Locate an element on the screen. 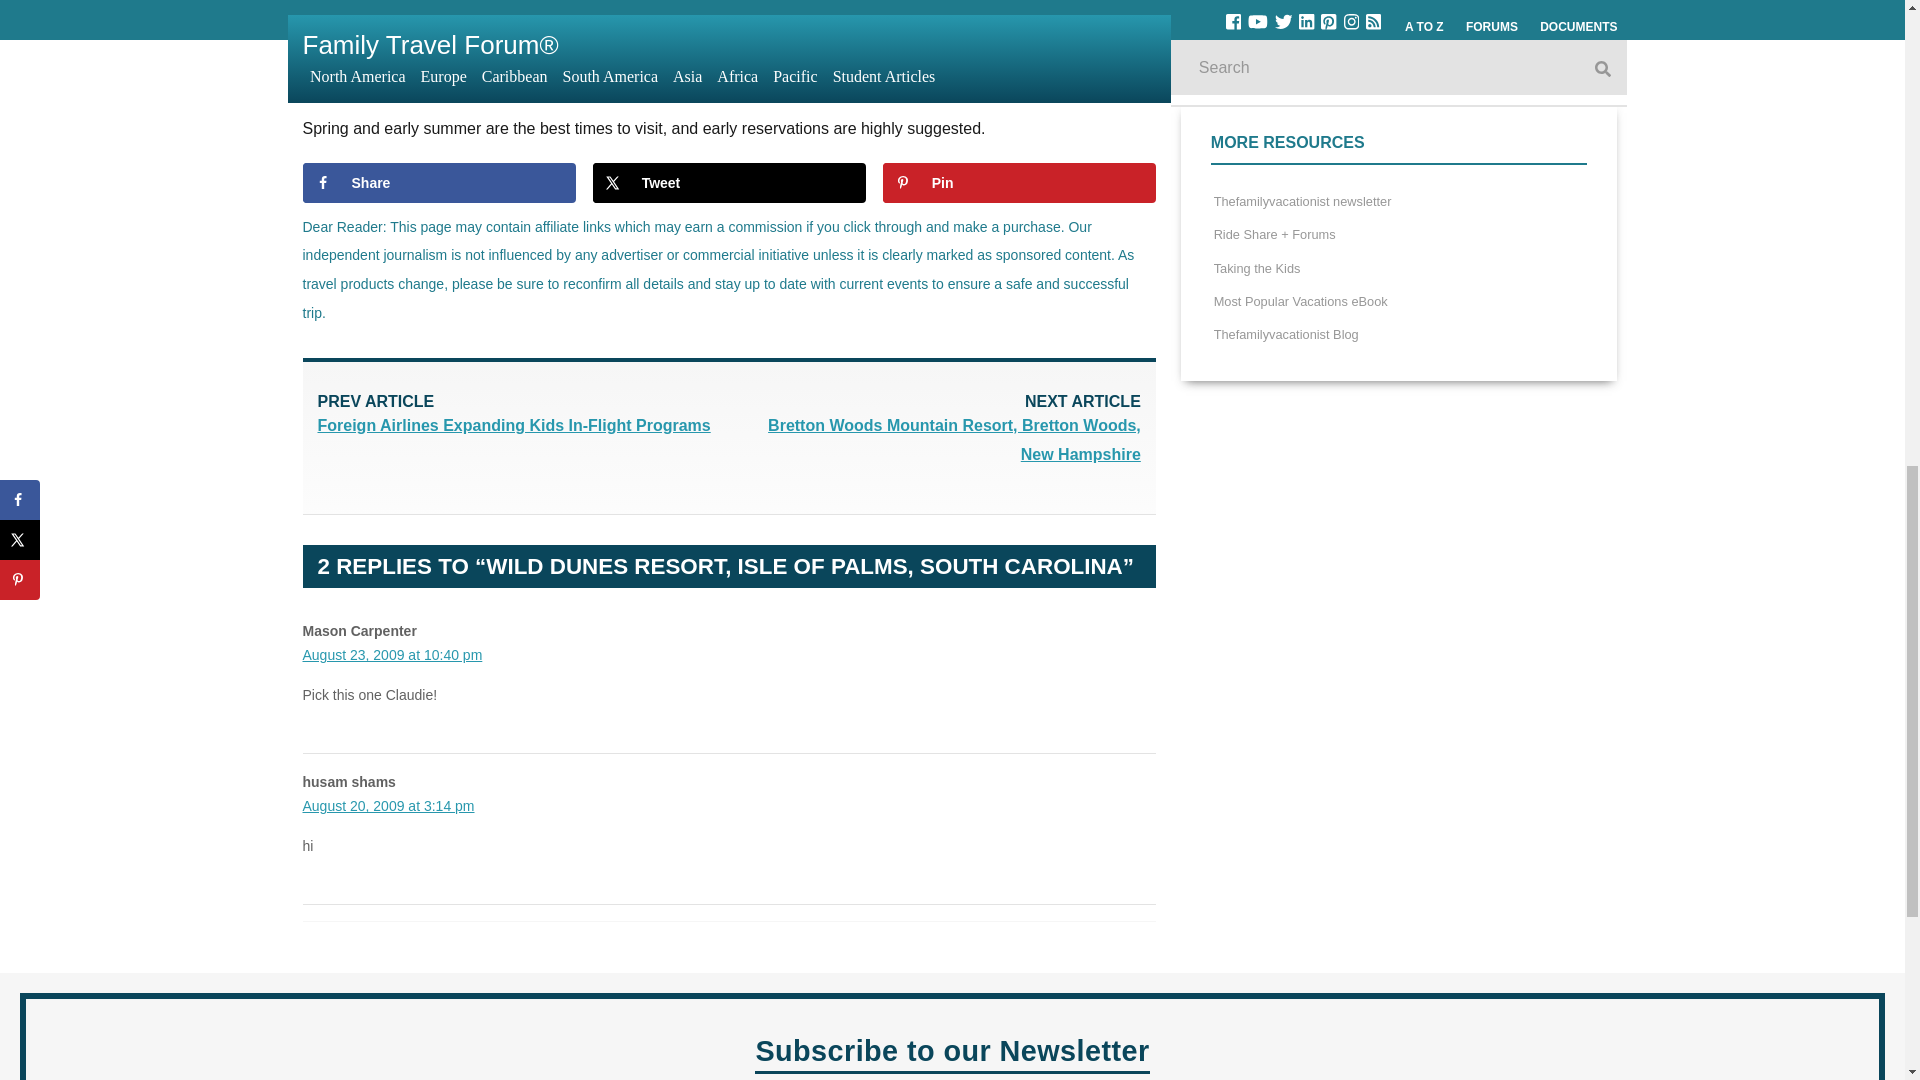  Pin is located at coordinates (1019, 183).